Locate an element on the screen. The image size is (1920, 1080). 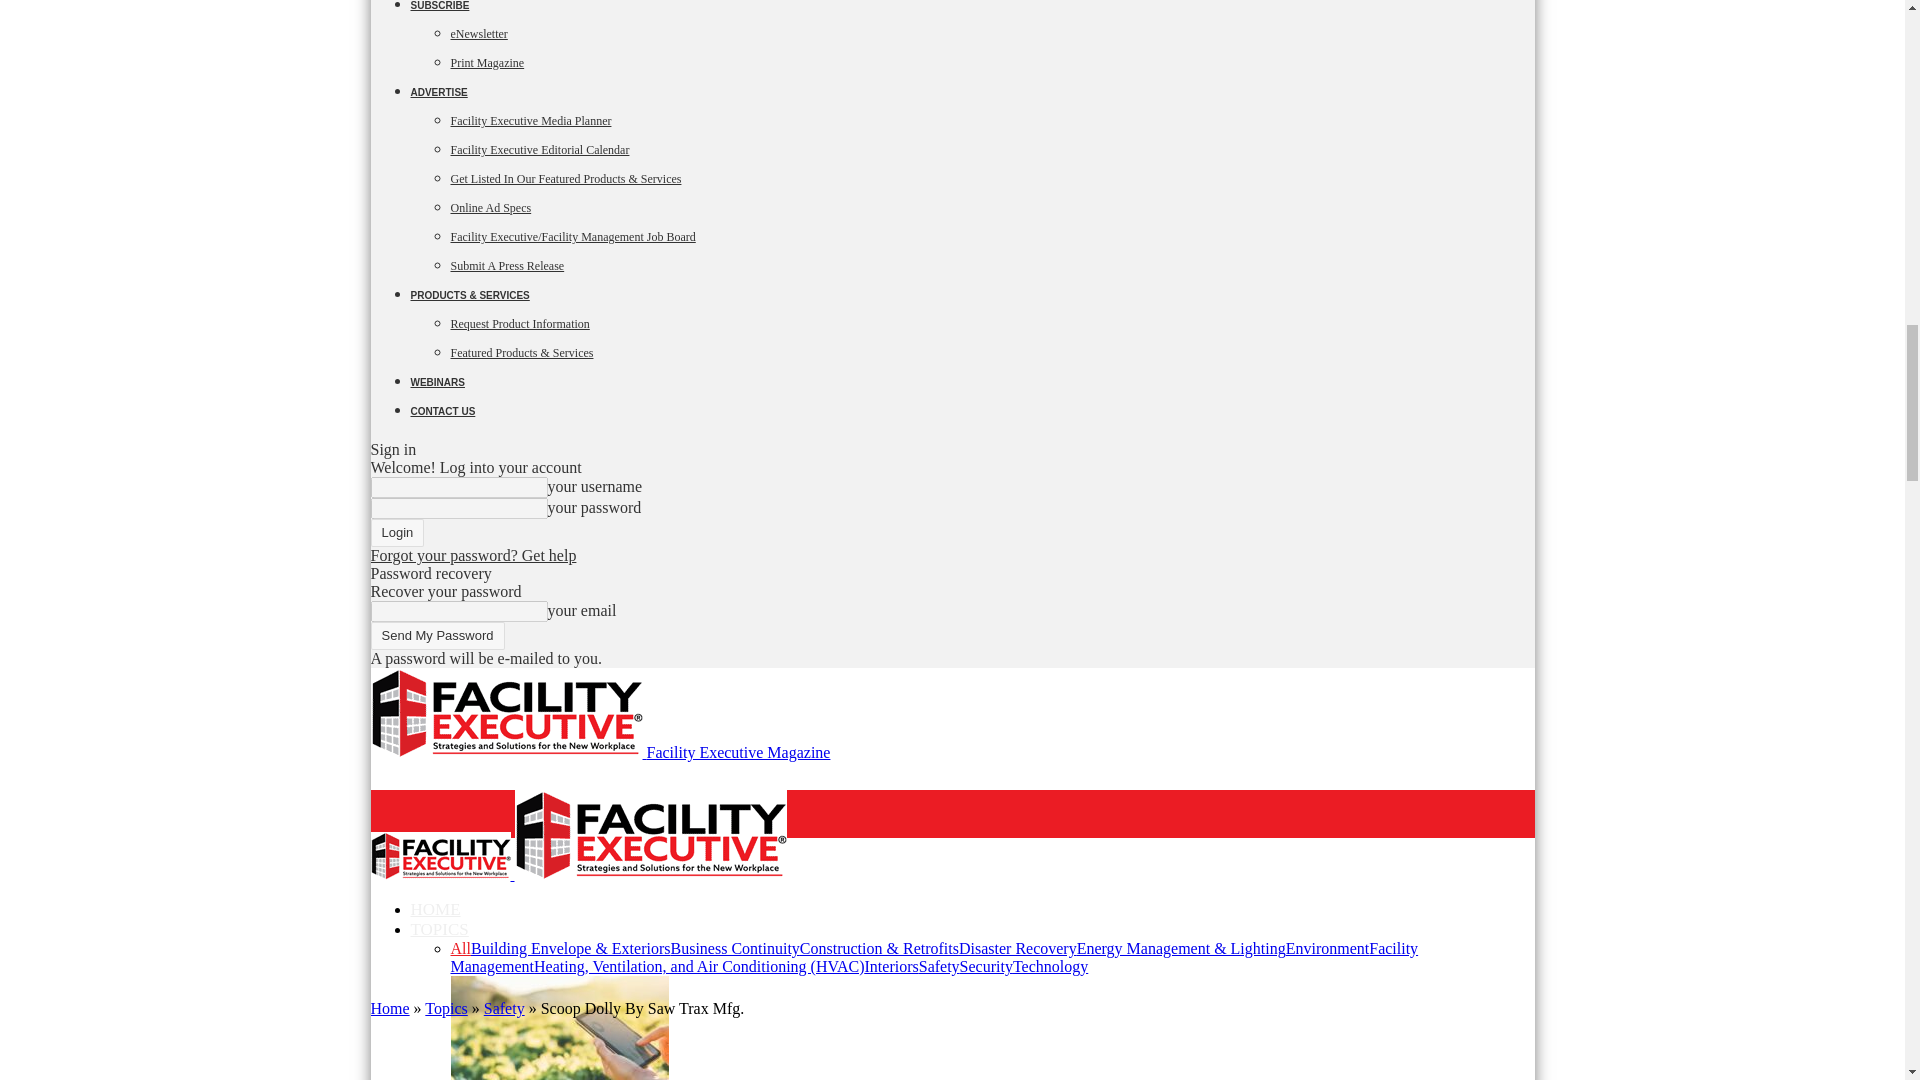
Login is located at coordinates (397, 532).